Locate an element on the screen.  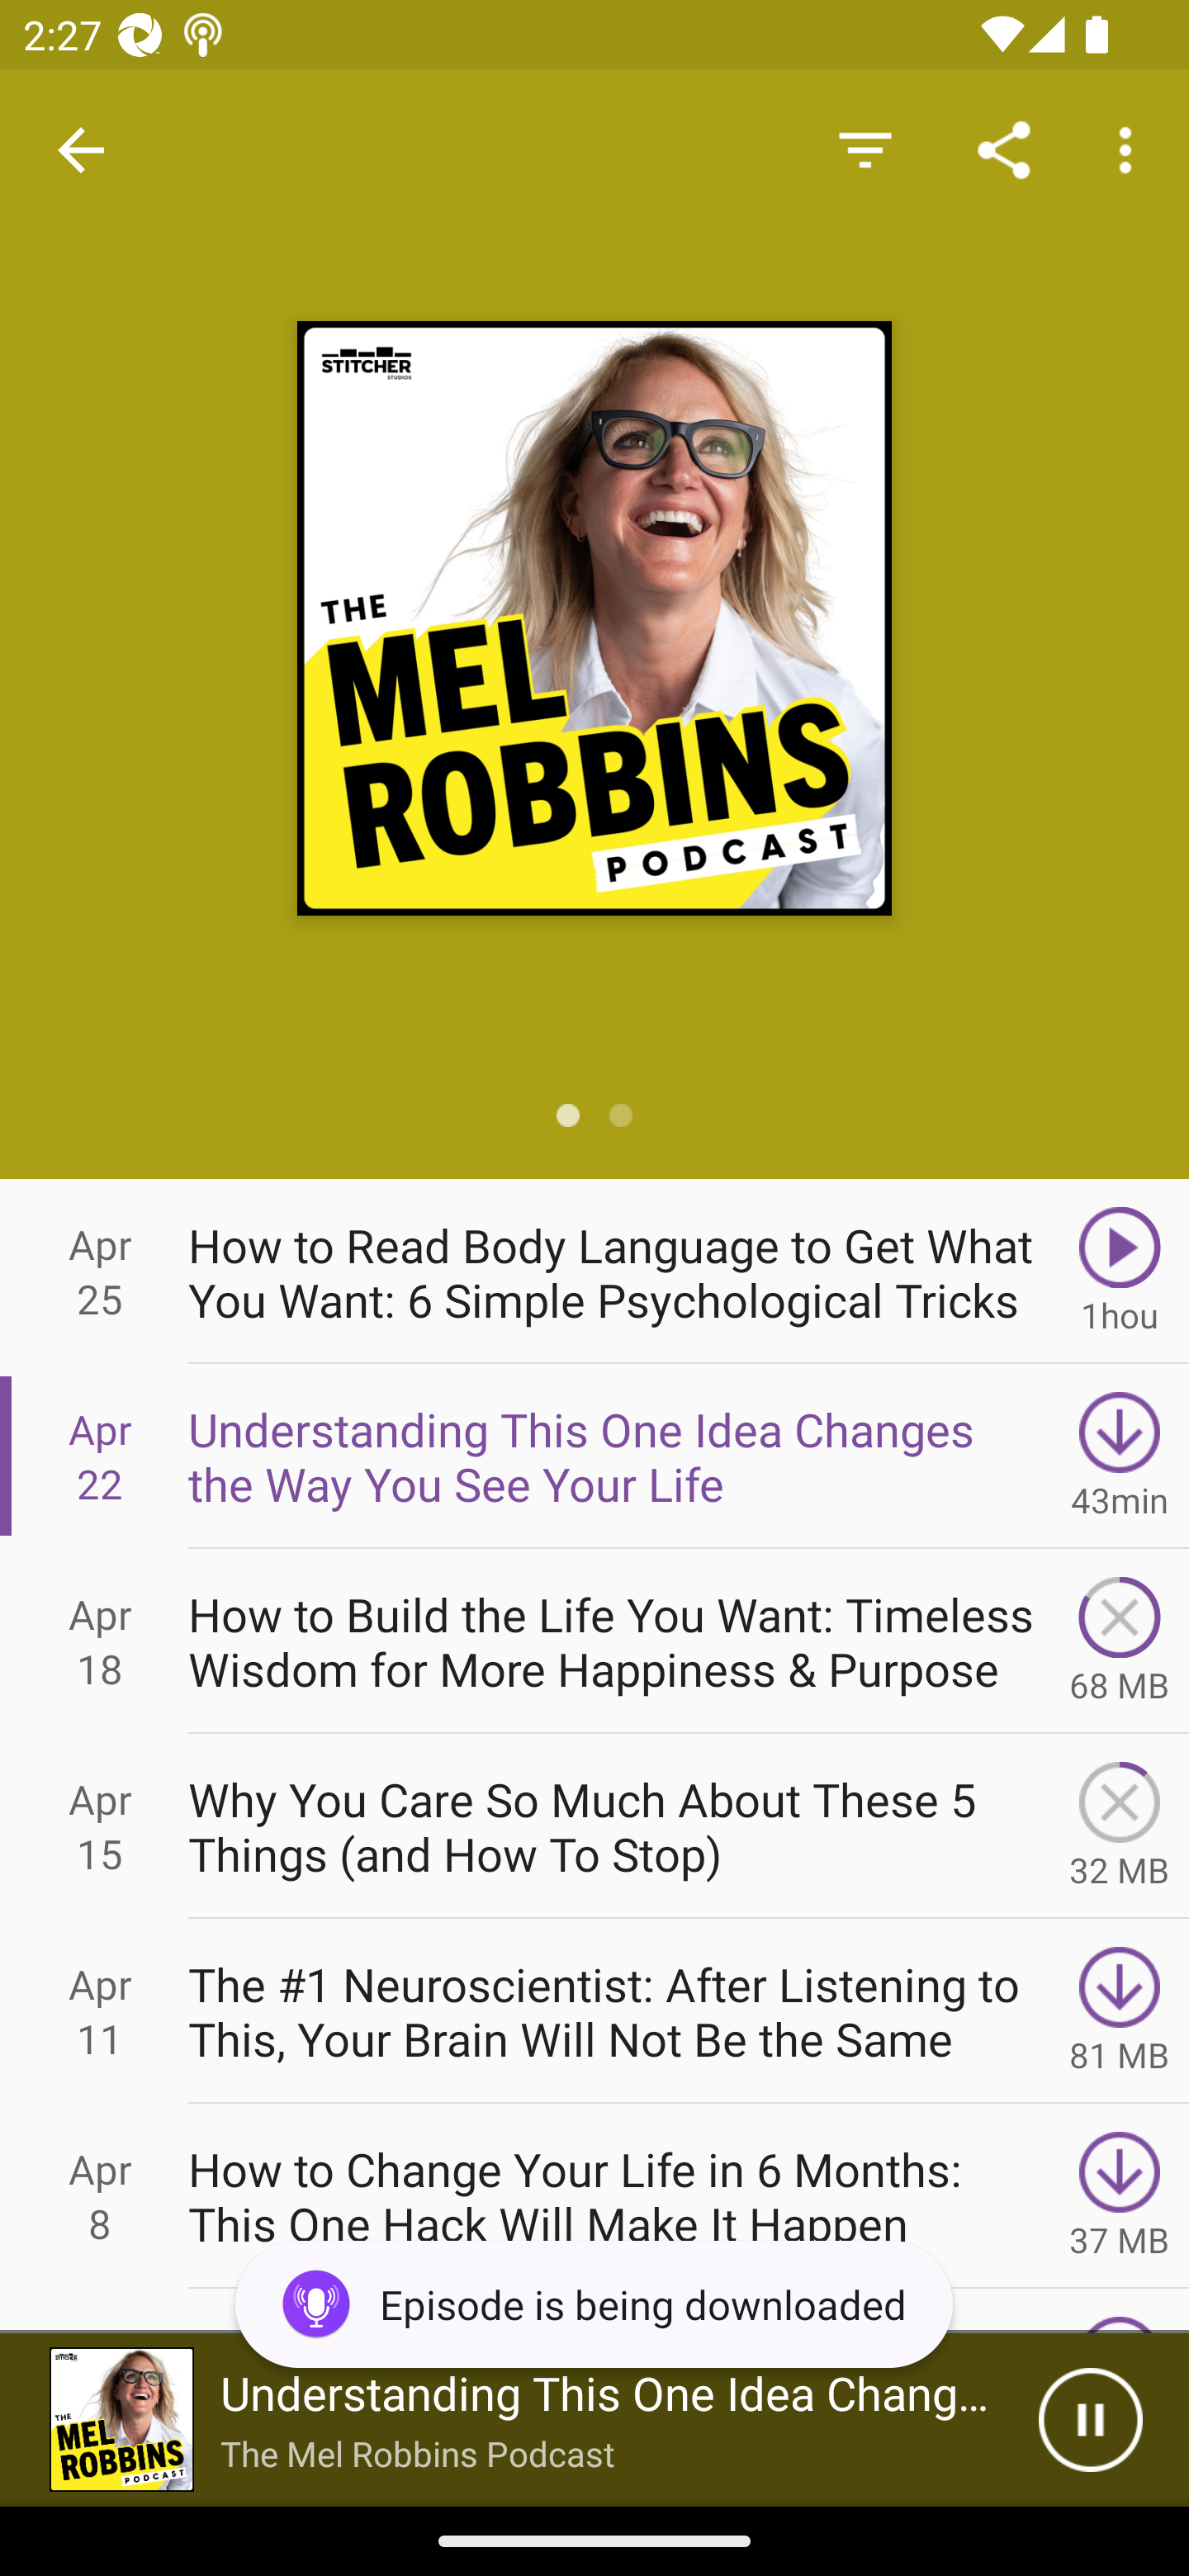
Cancel
Download 32 MB is located at coordinates (1120, 1826).